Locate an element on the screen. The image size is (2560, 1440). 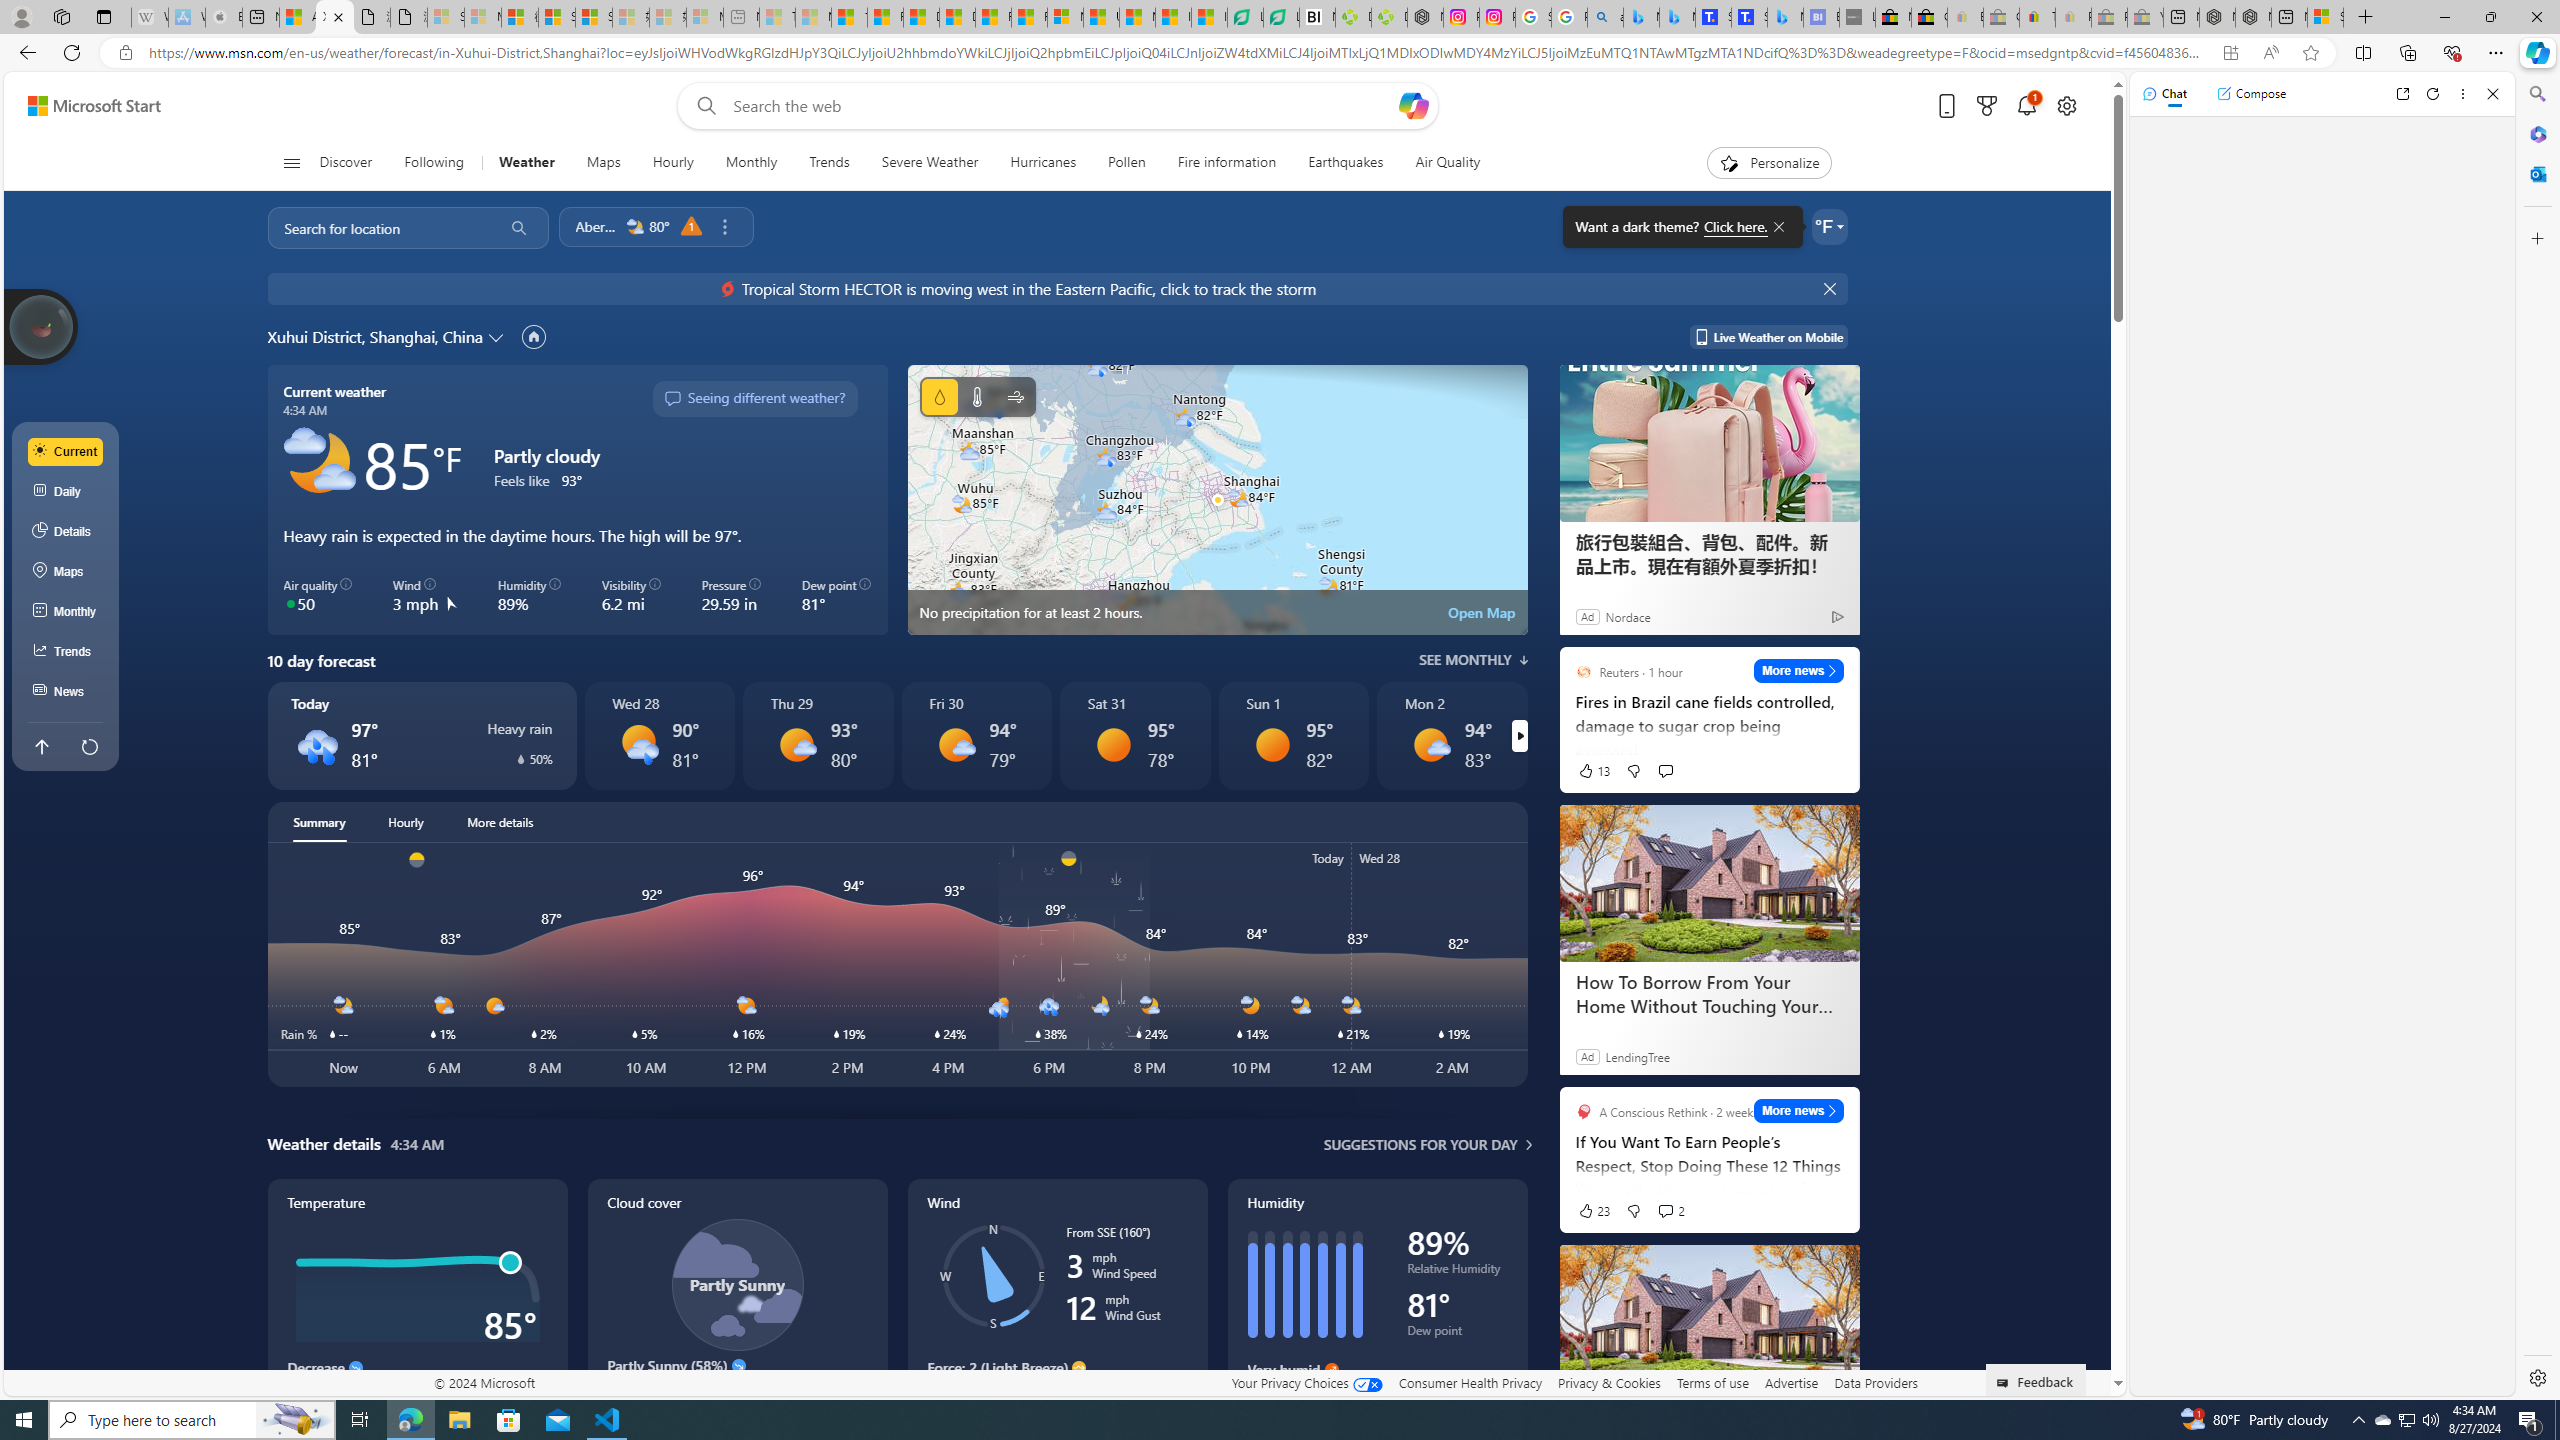
Summary is located at coordinates (318, 822).